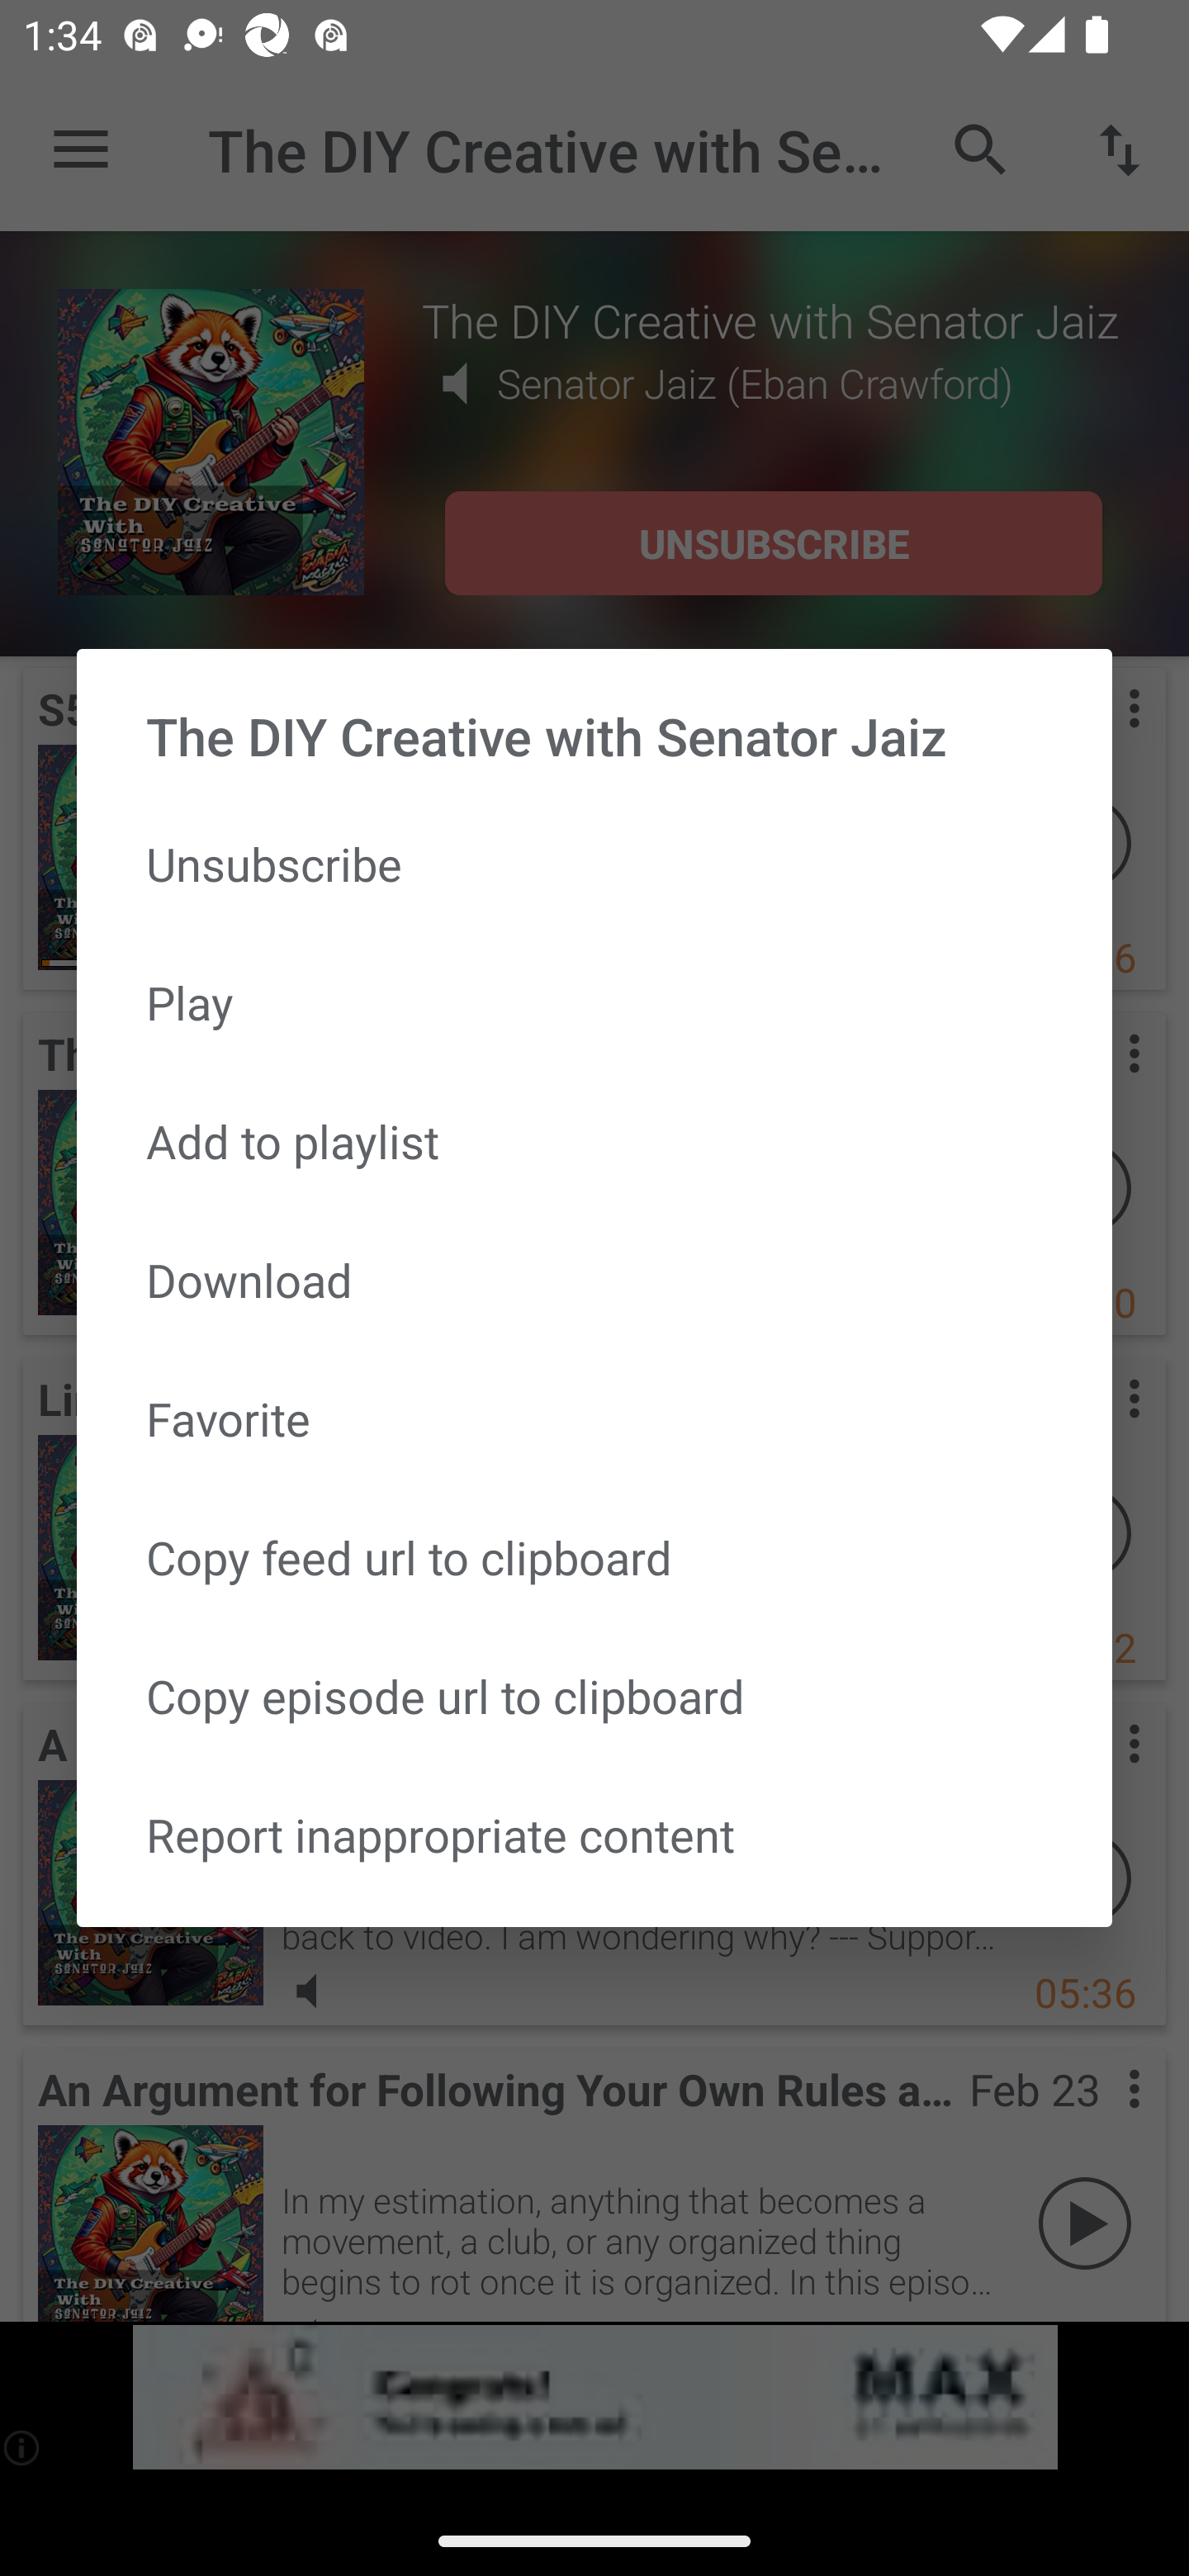  I want to click on Add to playlist, so click(594, 1141).